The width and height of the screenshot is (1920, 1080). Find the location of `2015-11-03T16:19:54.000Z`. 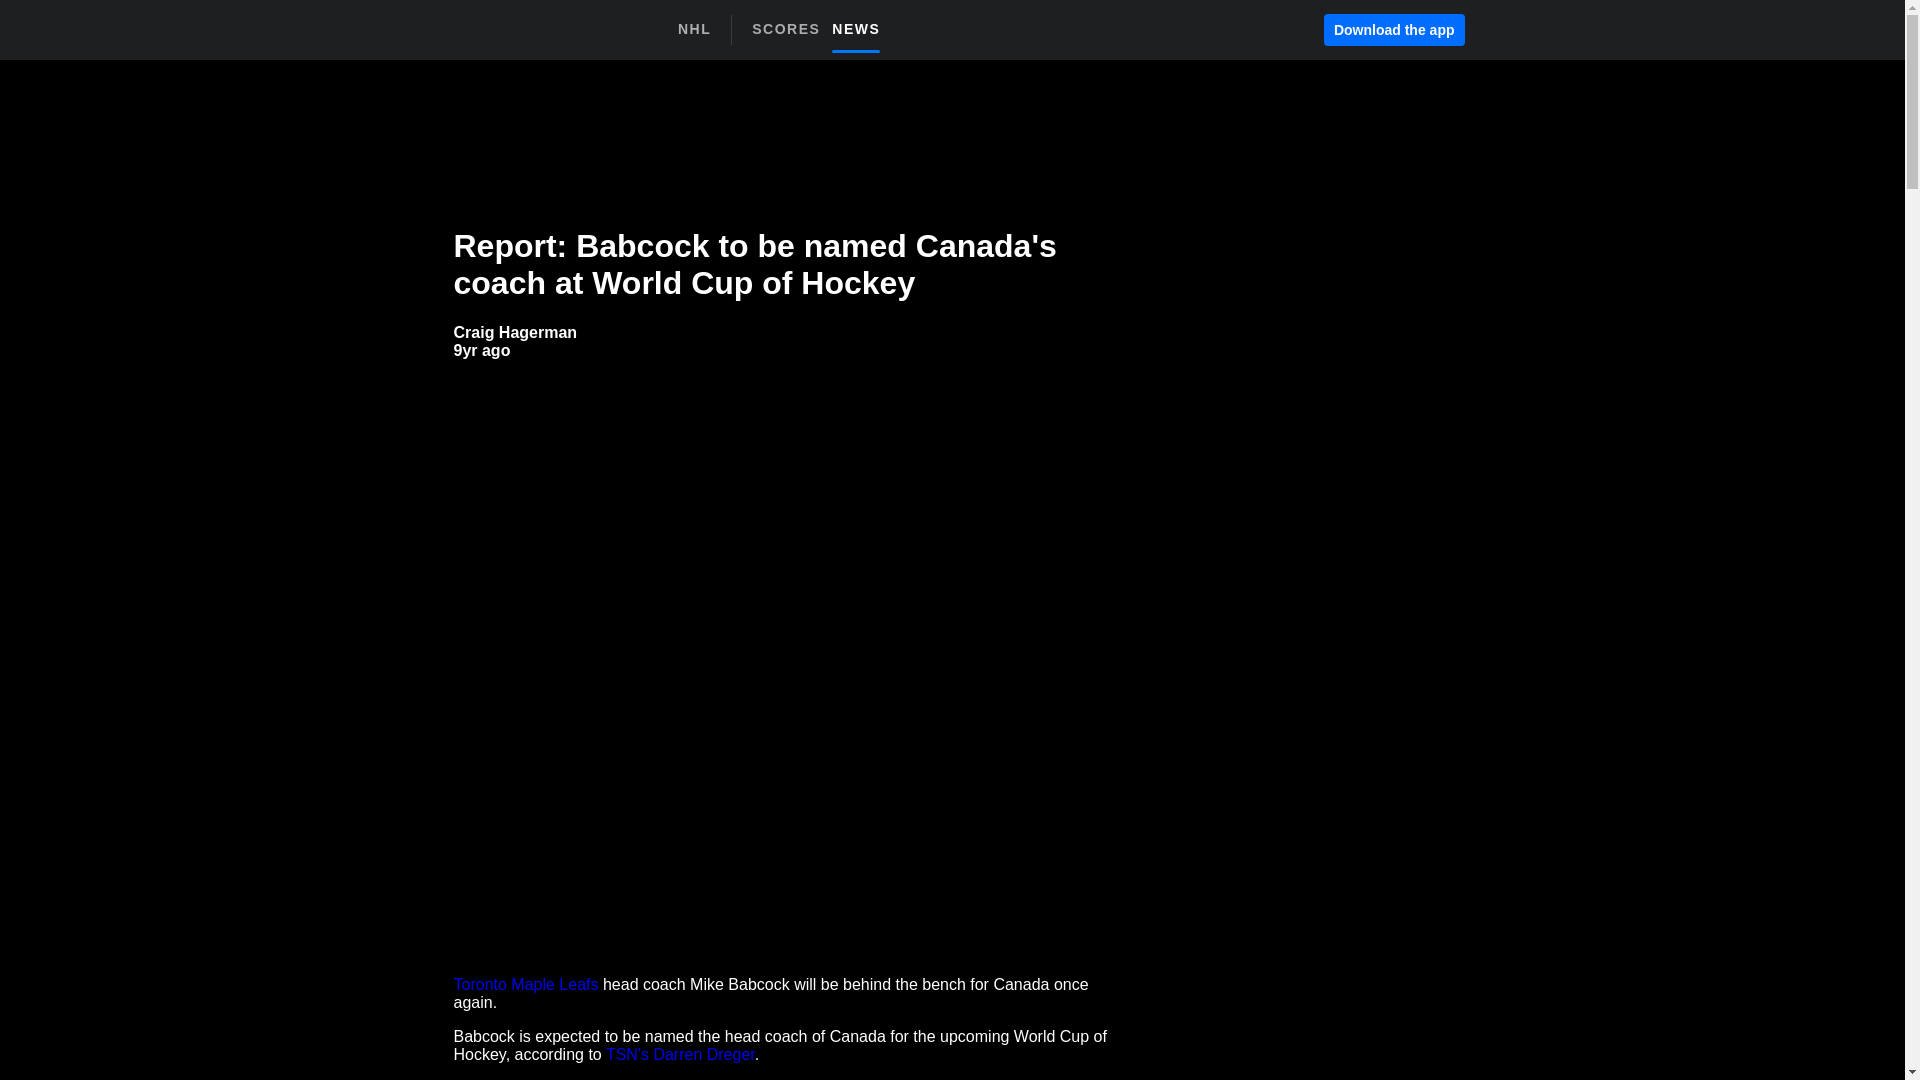

2015-11-03T16:19:54.000Z is located at coordinates (1394, 30).